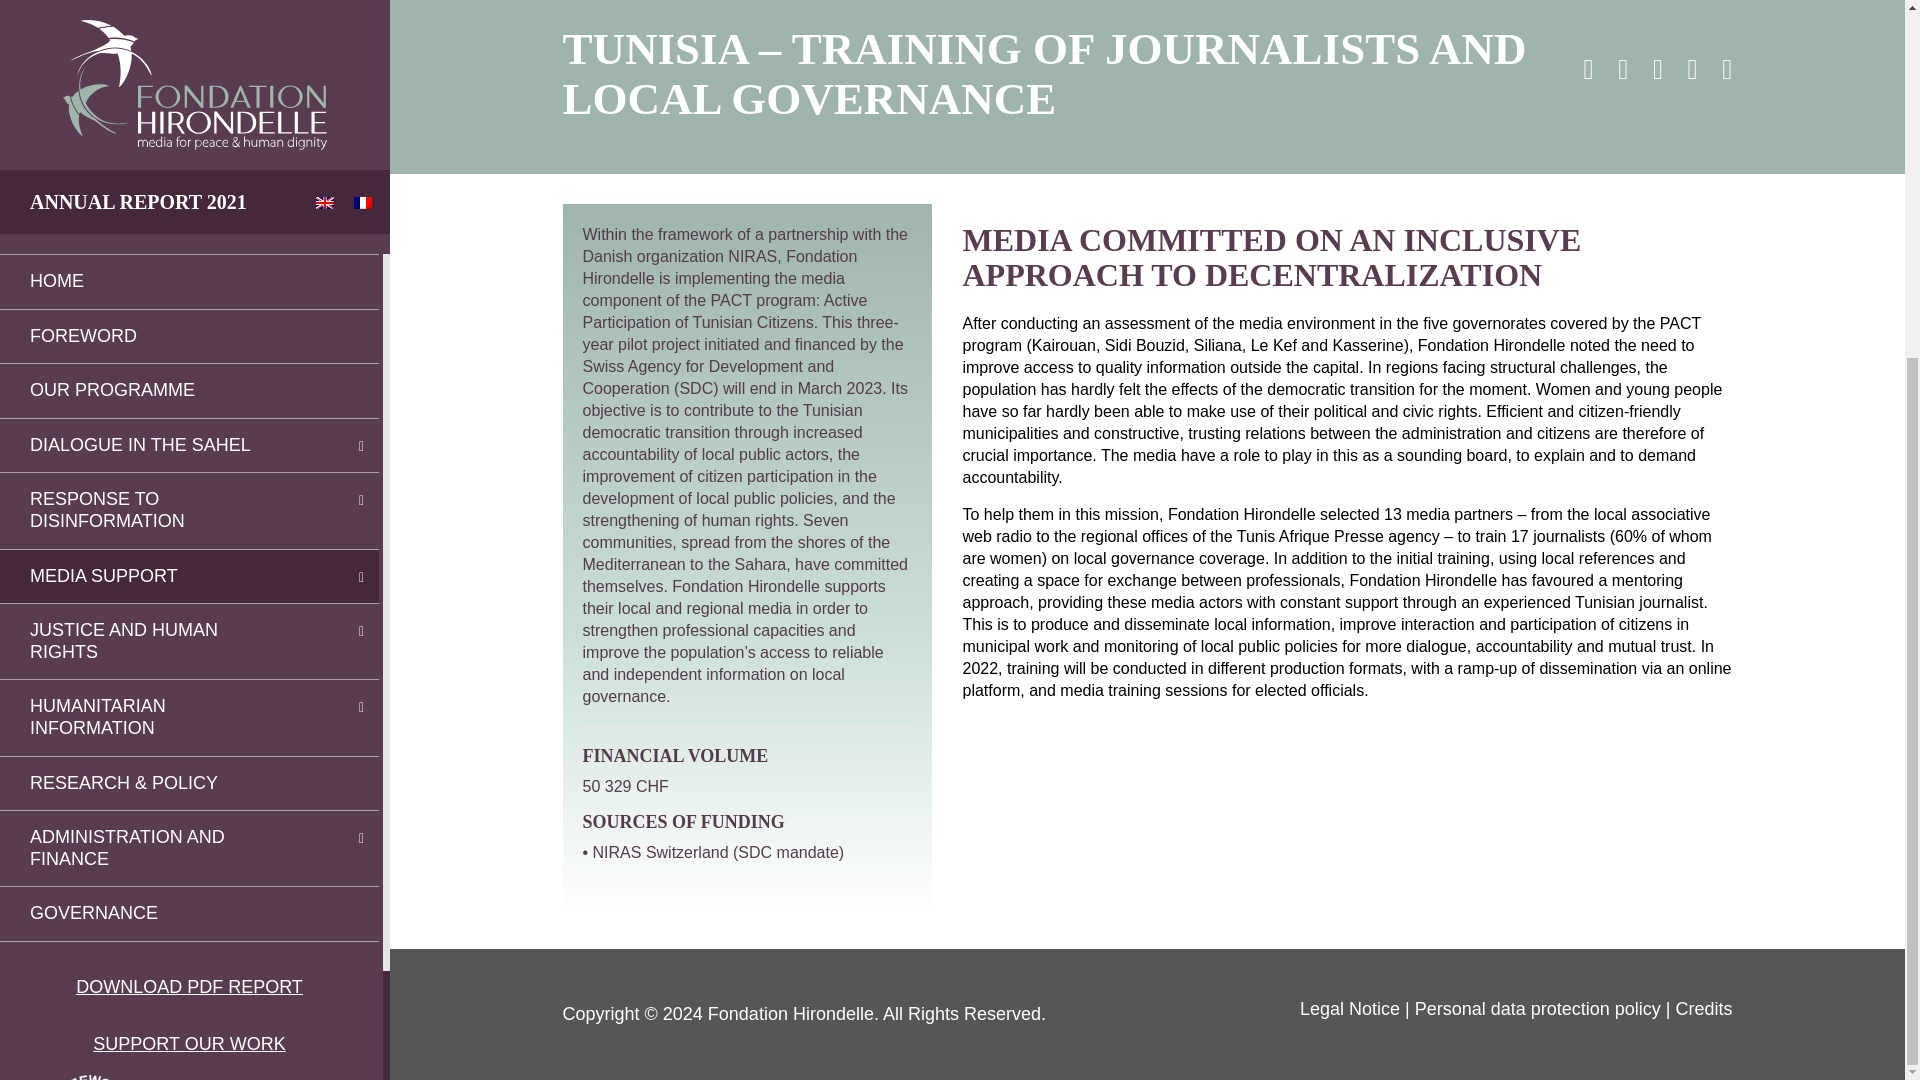  Describe the element at coordinates (189, 520) in the screenshot. I see `SUPPORT OUR WORK` at that location.